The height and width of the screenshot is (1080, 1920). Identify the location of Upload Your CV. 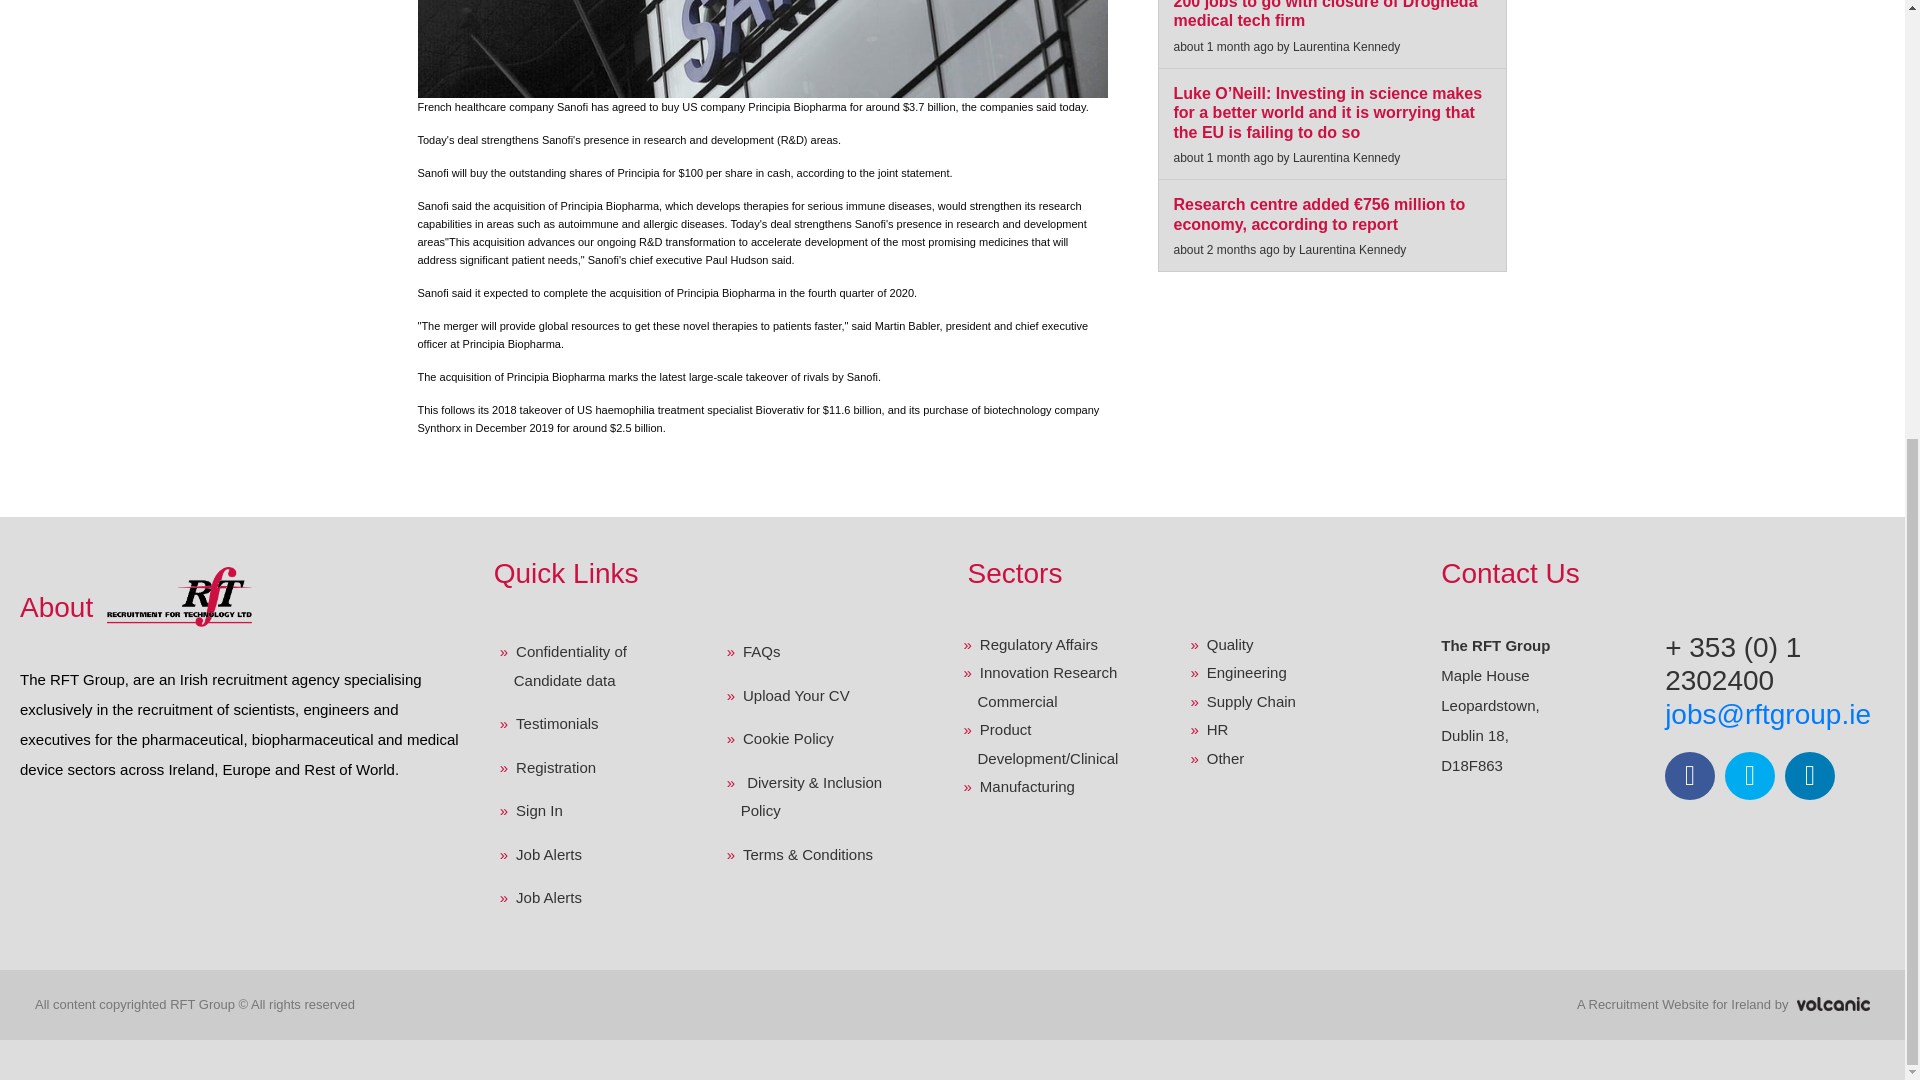
(827, 696).